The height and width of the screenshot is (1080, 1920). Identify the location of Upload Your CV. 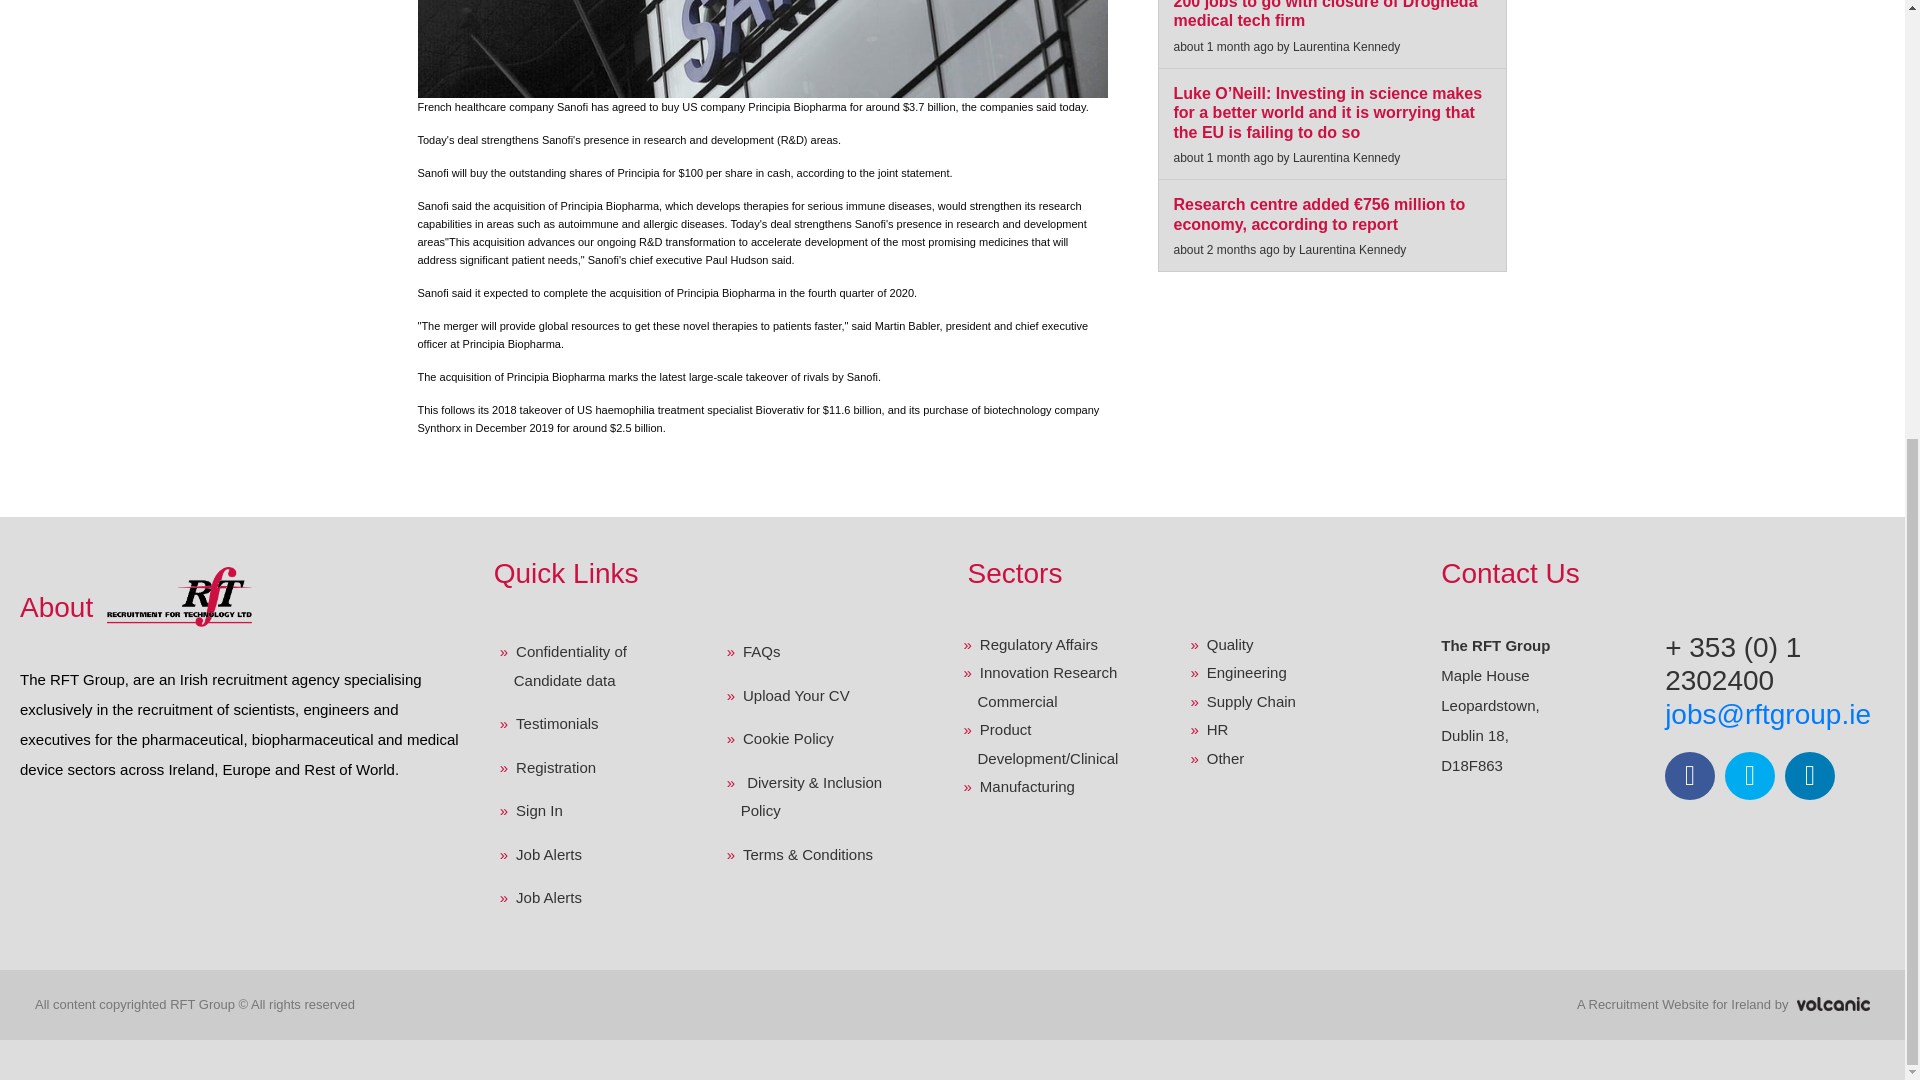
(827, 696).